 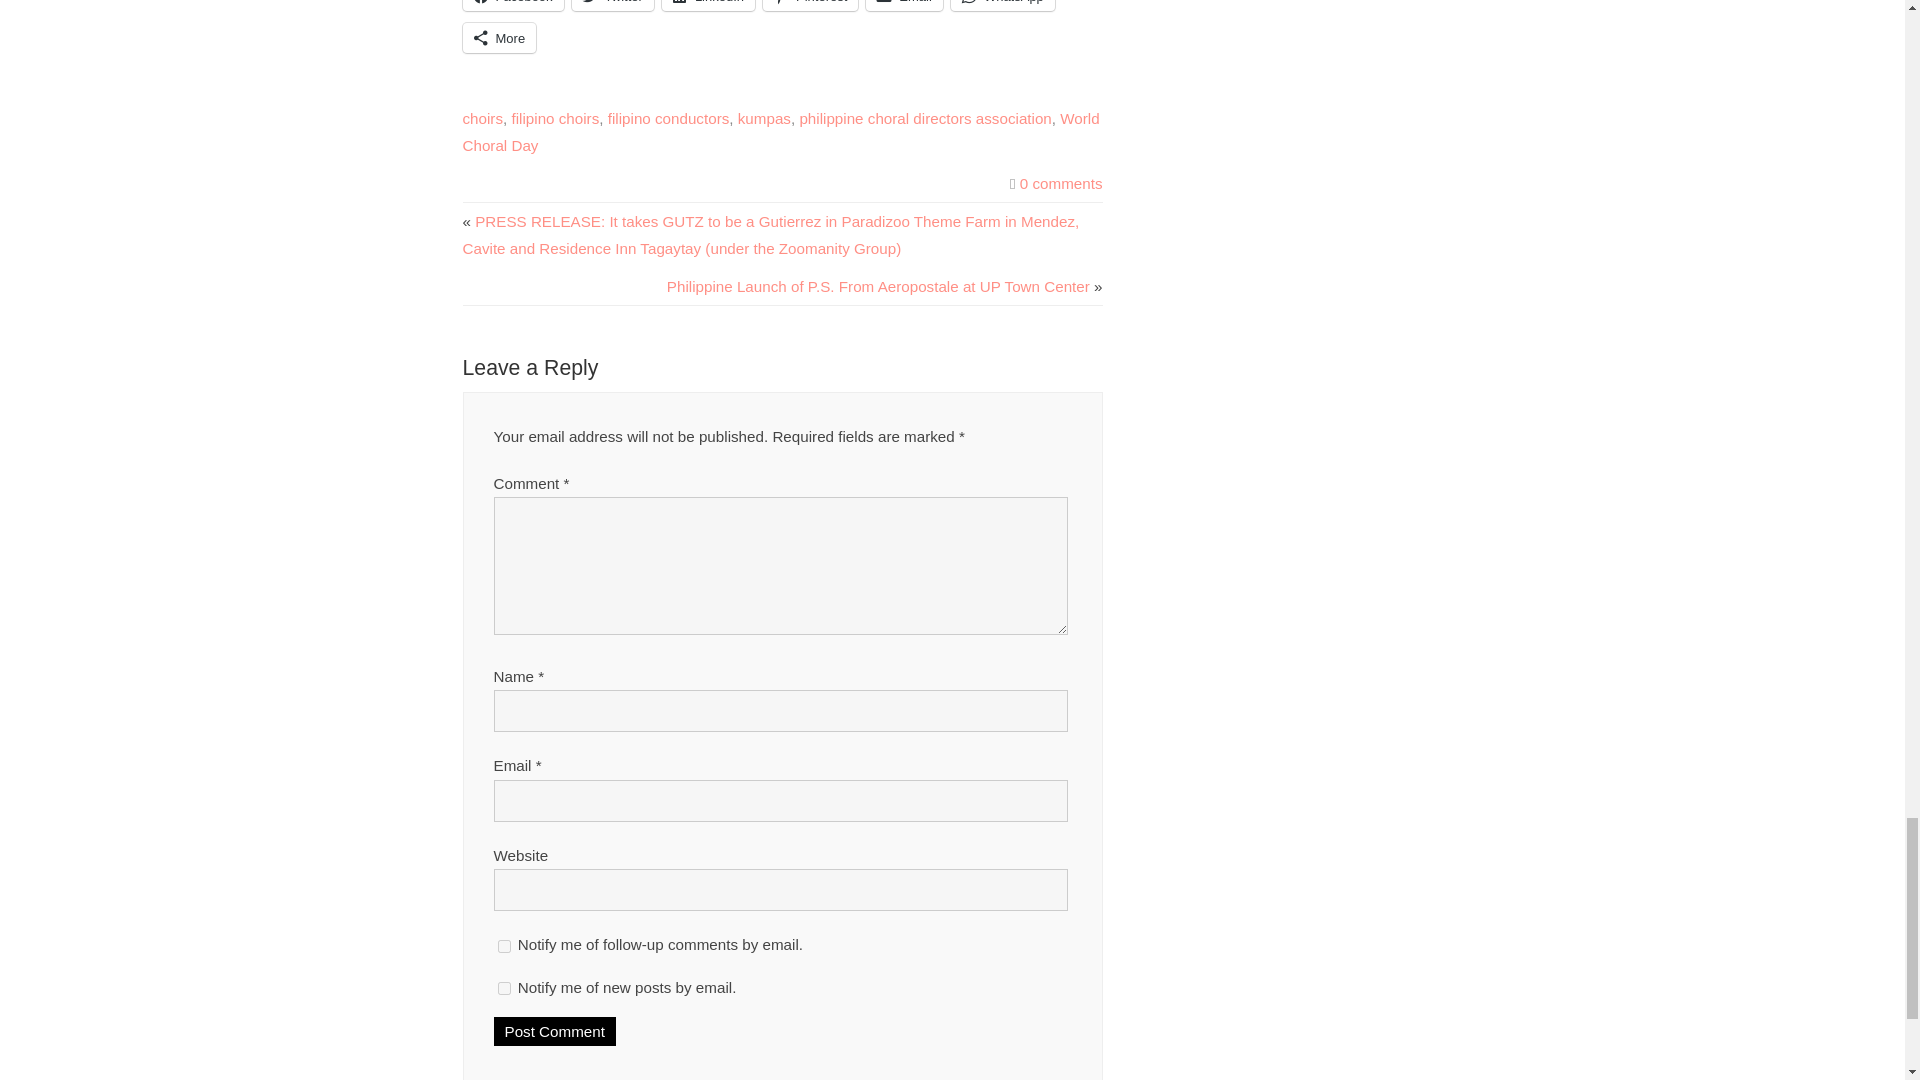 I want to click on More, so click(x=498, y=37).